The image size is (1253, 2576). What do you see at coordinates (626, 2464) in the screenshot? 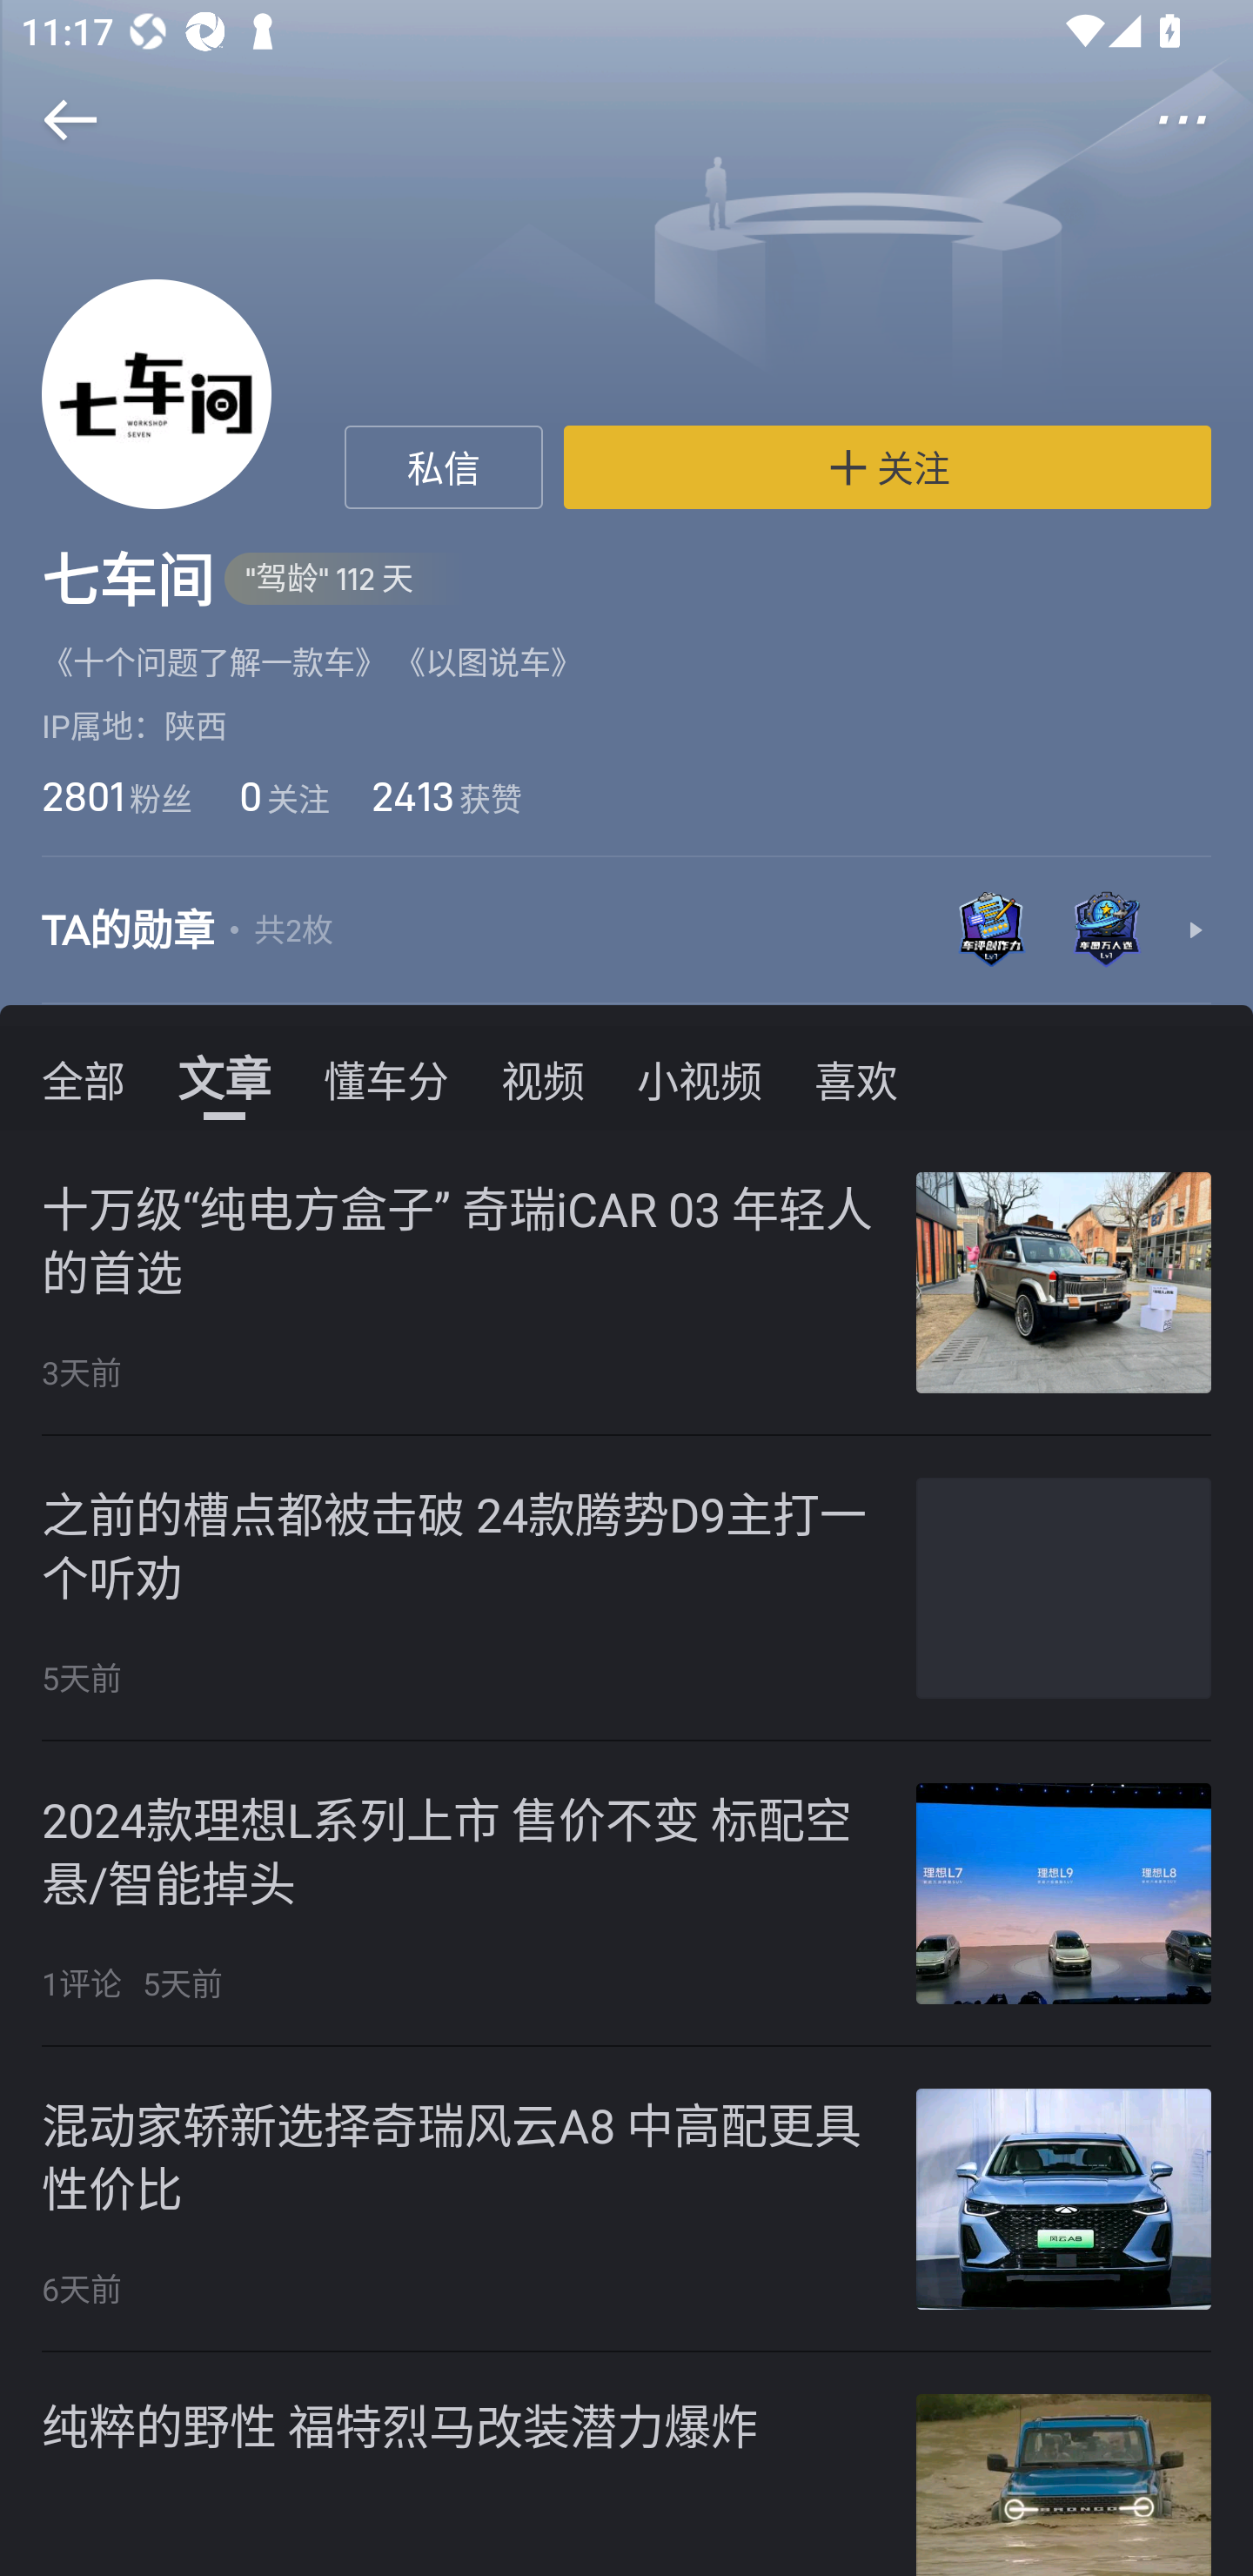
I see `纯粹的野性 福特烈马改装潜力爆炸 8天前` at bounding box center [626, 2464].